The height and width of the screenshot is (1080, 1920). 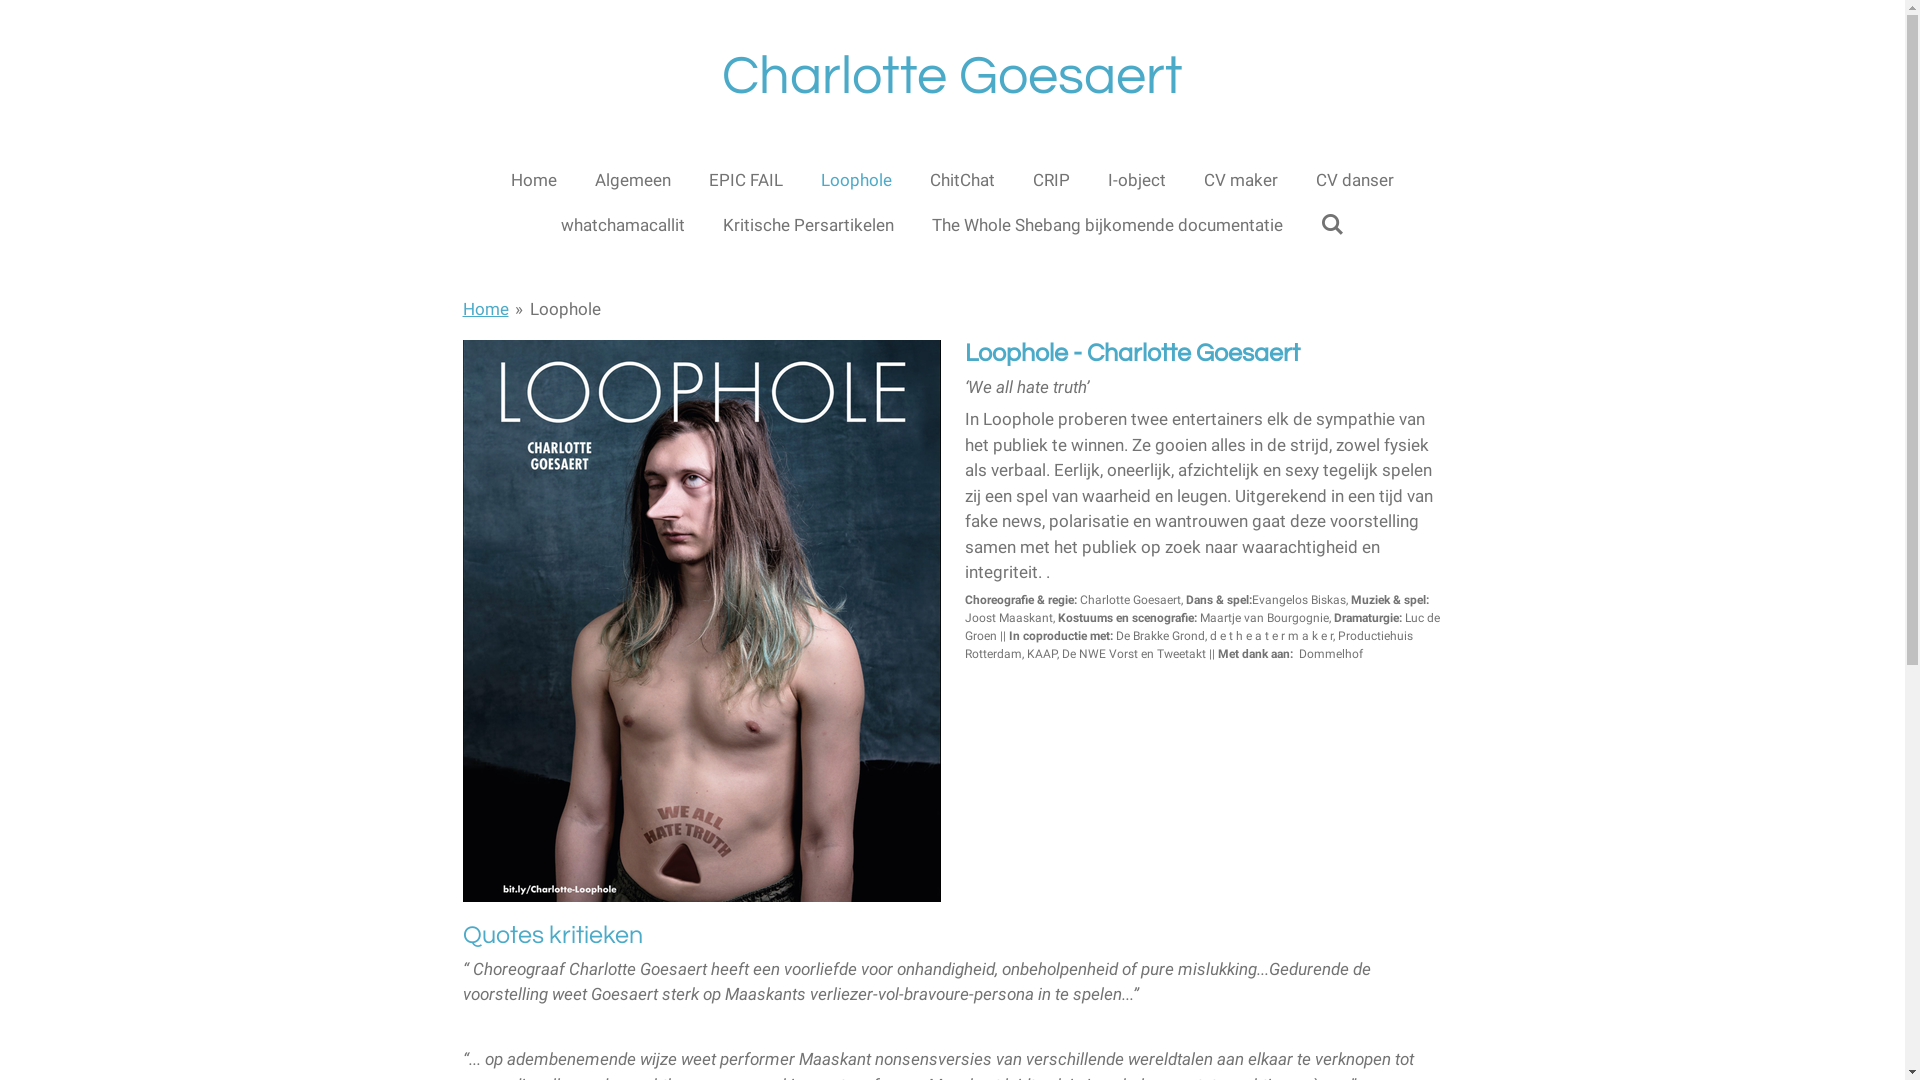 I want to click on CRIP, so click(x=1052, y=180).